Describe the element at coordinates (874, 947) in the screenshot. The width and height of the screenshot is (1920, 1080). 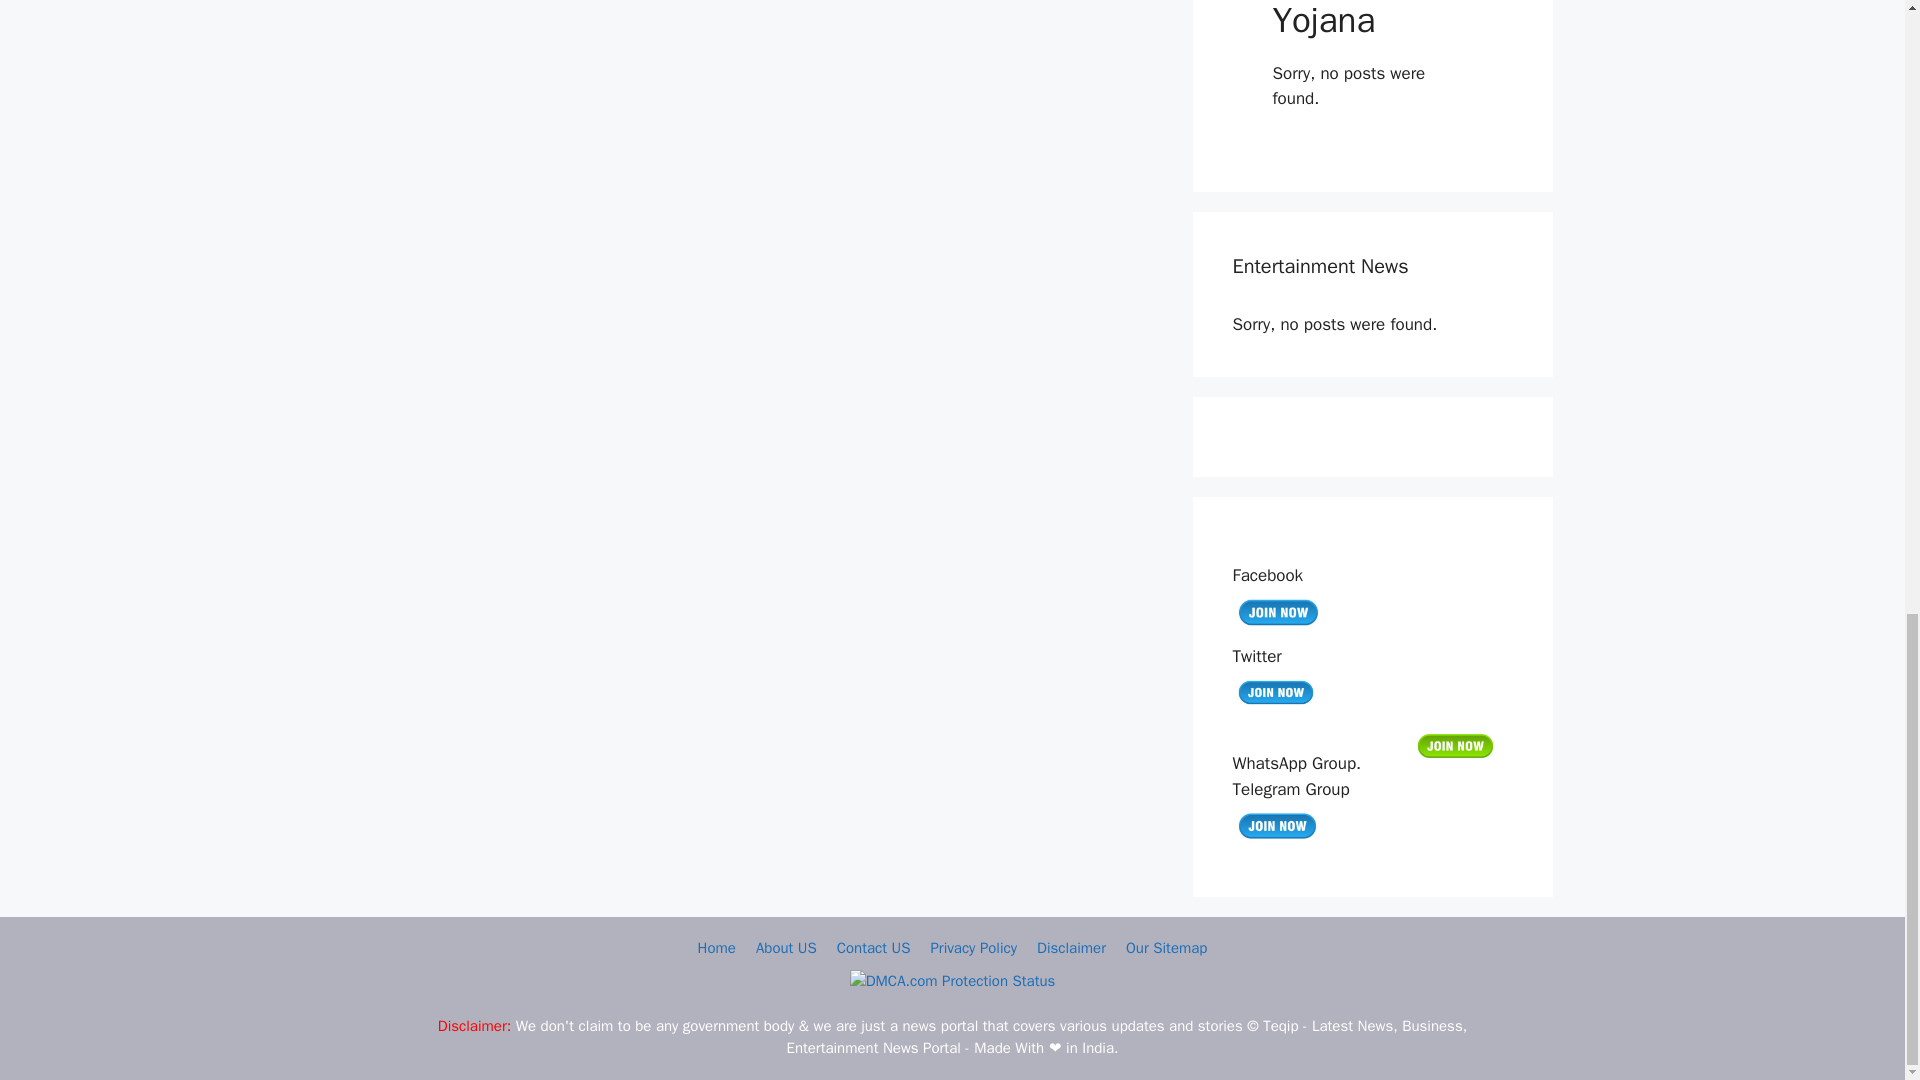
I see `Contact US` at that location.